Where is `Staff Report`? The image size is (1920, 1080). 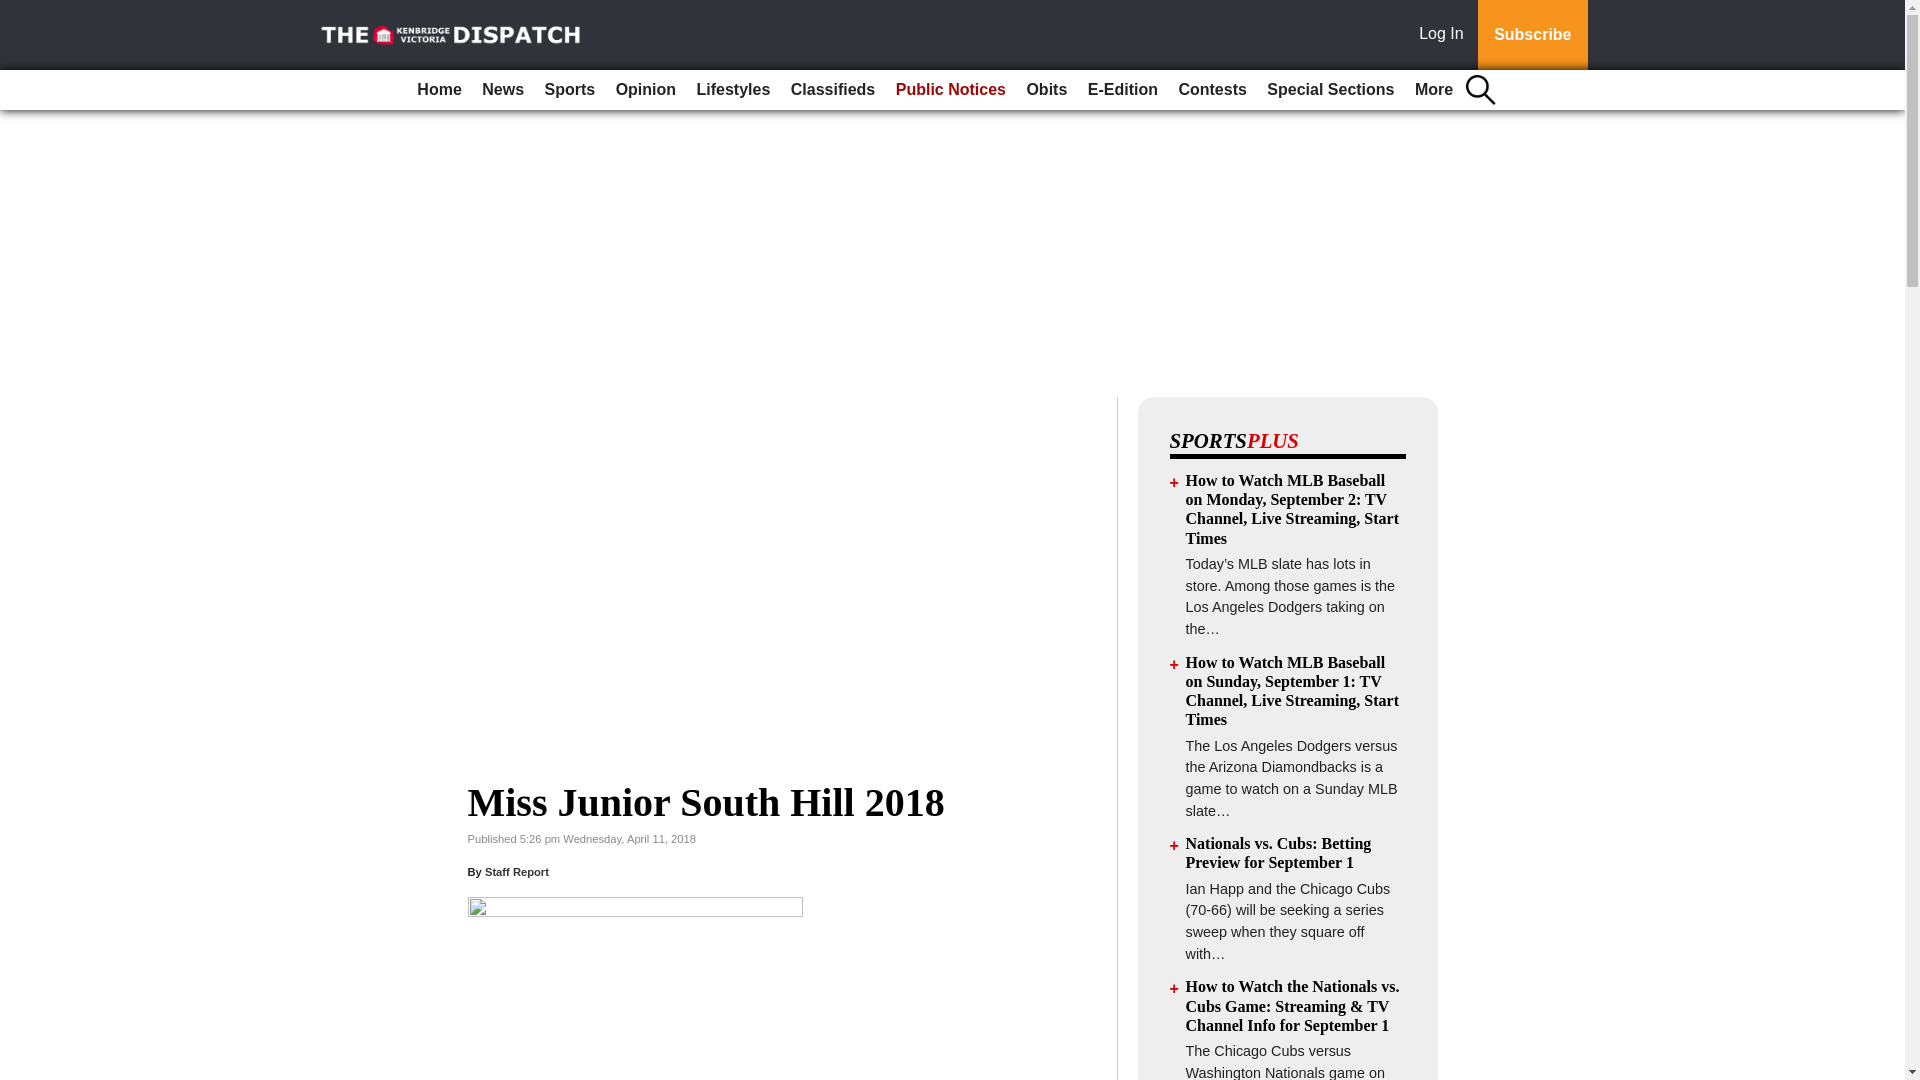
Staff Report is located at coordinates (517, 872).